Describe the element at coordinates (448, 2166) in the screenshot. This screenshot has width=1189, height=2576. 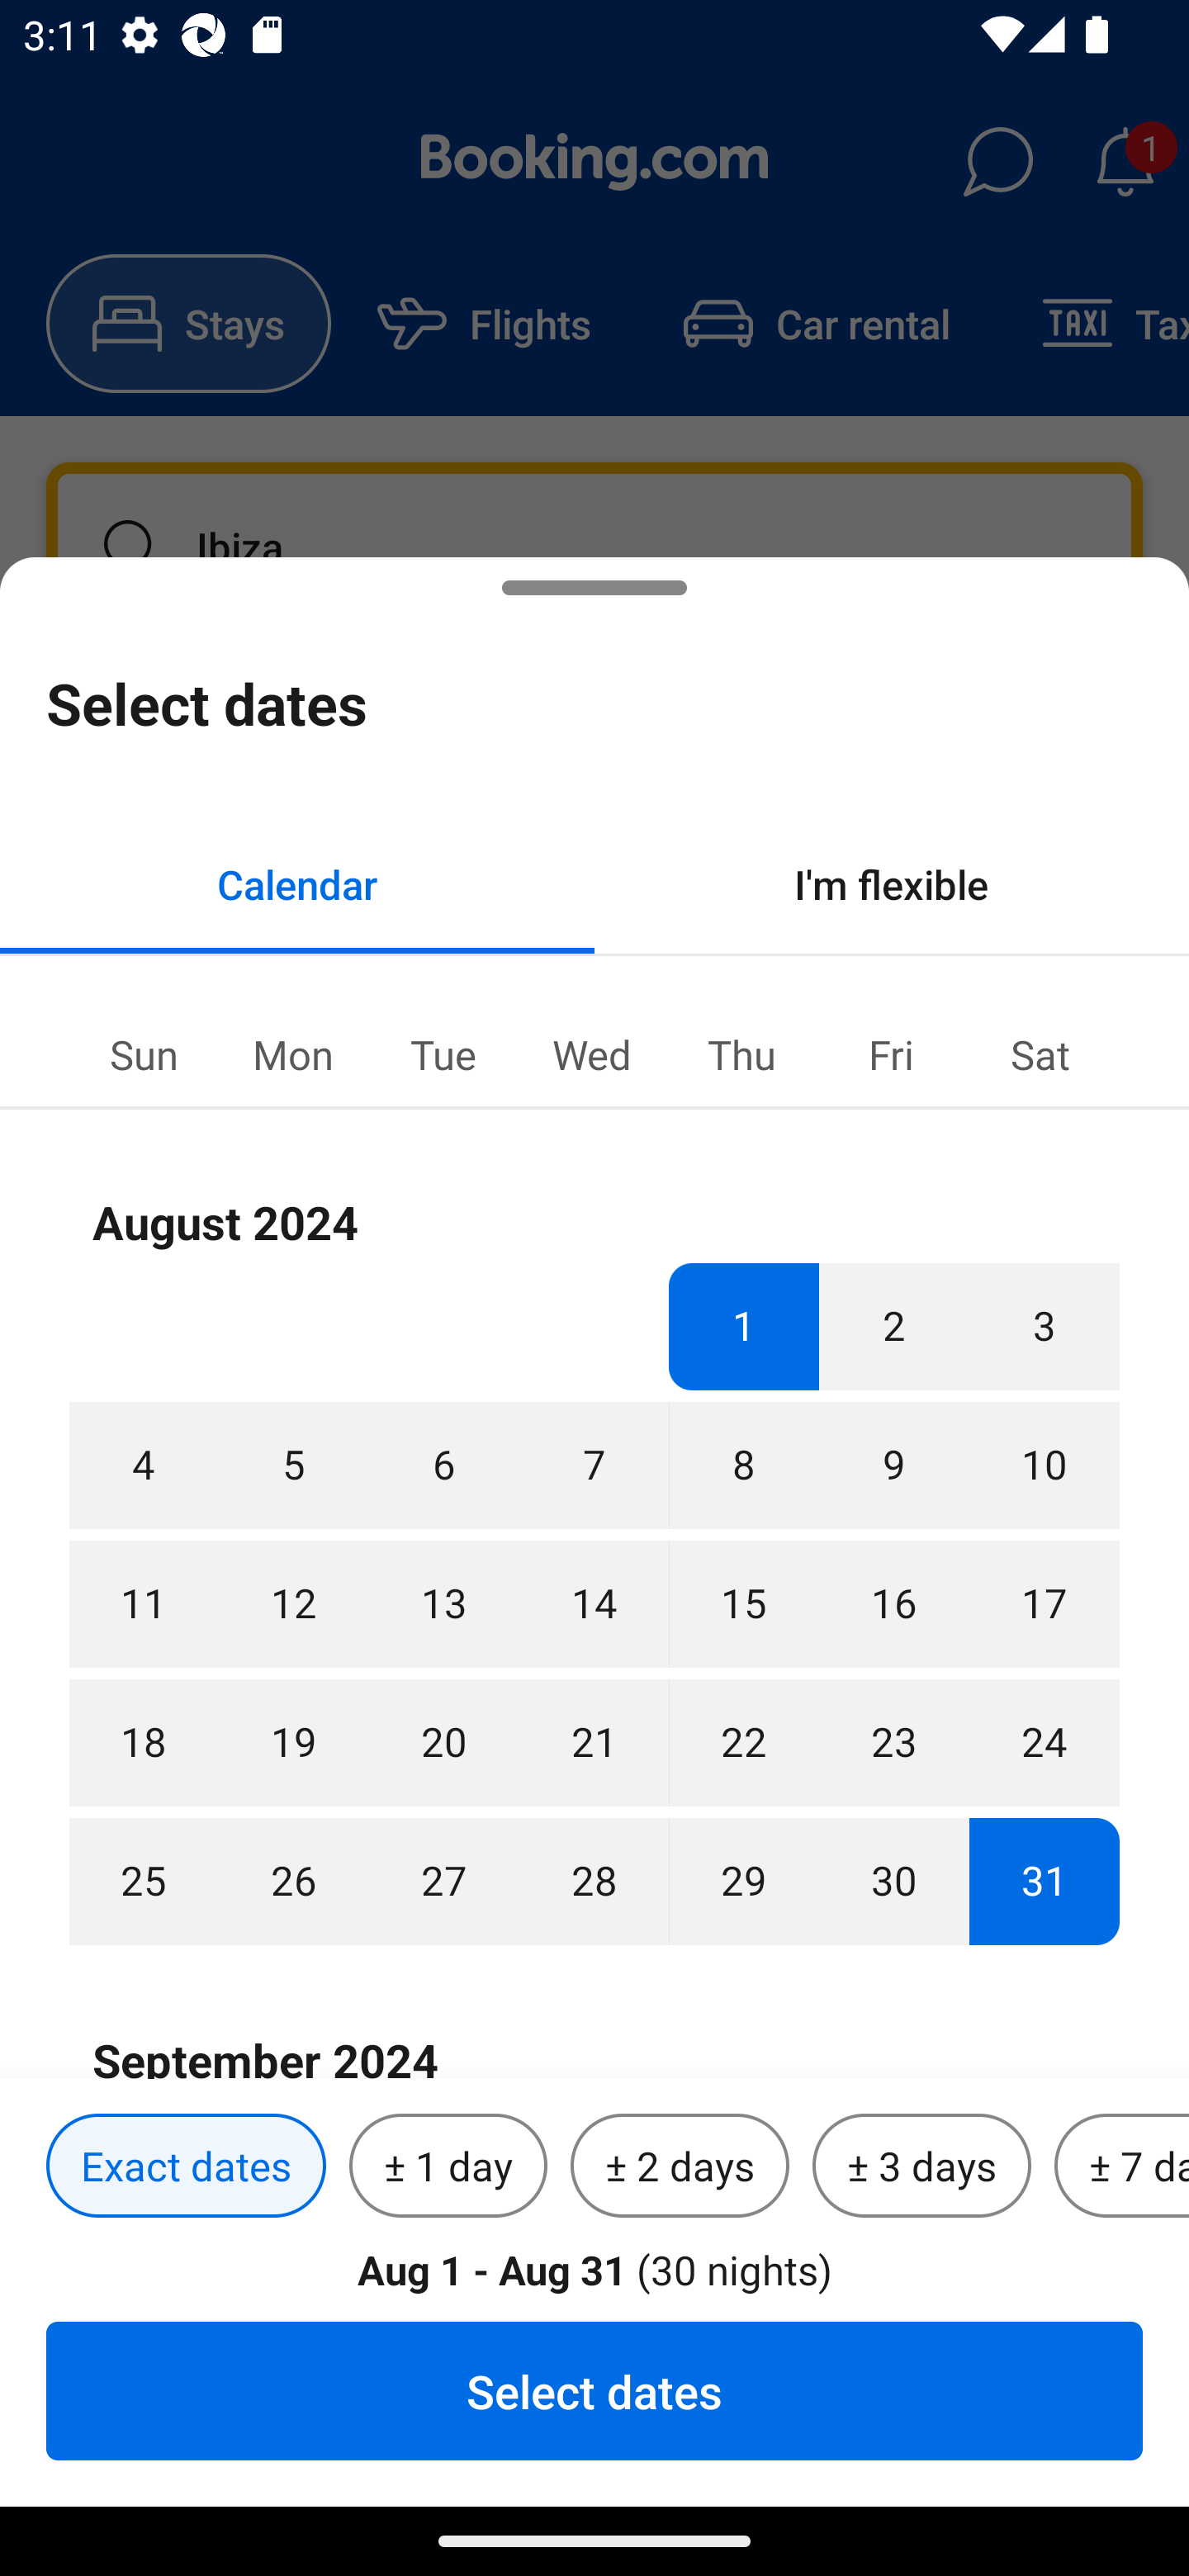
I see `± 1 day` at that location.